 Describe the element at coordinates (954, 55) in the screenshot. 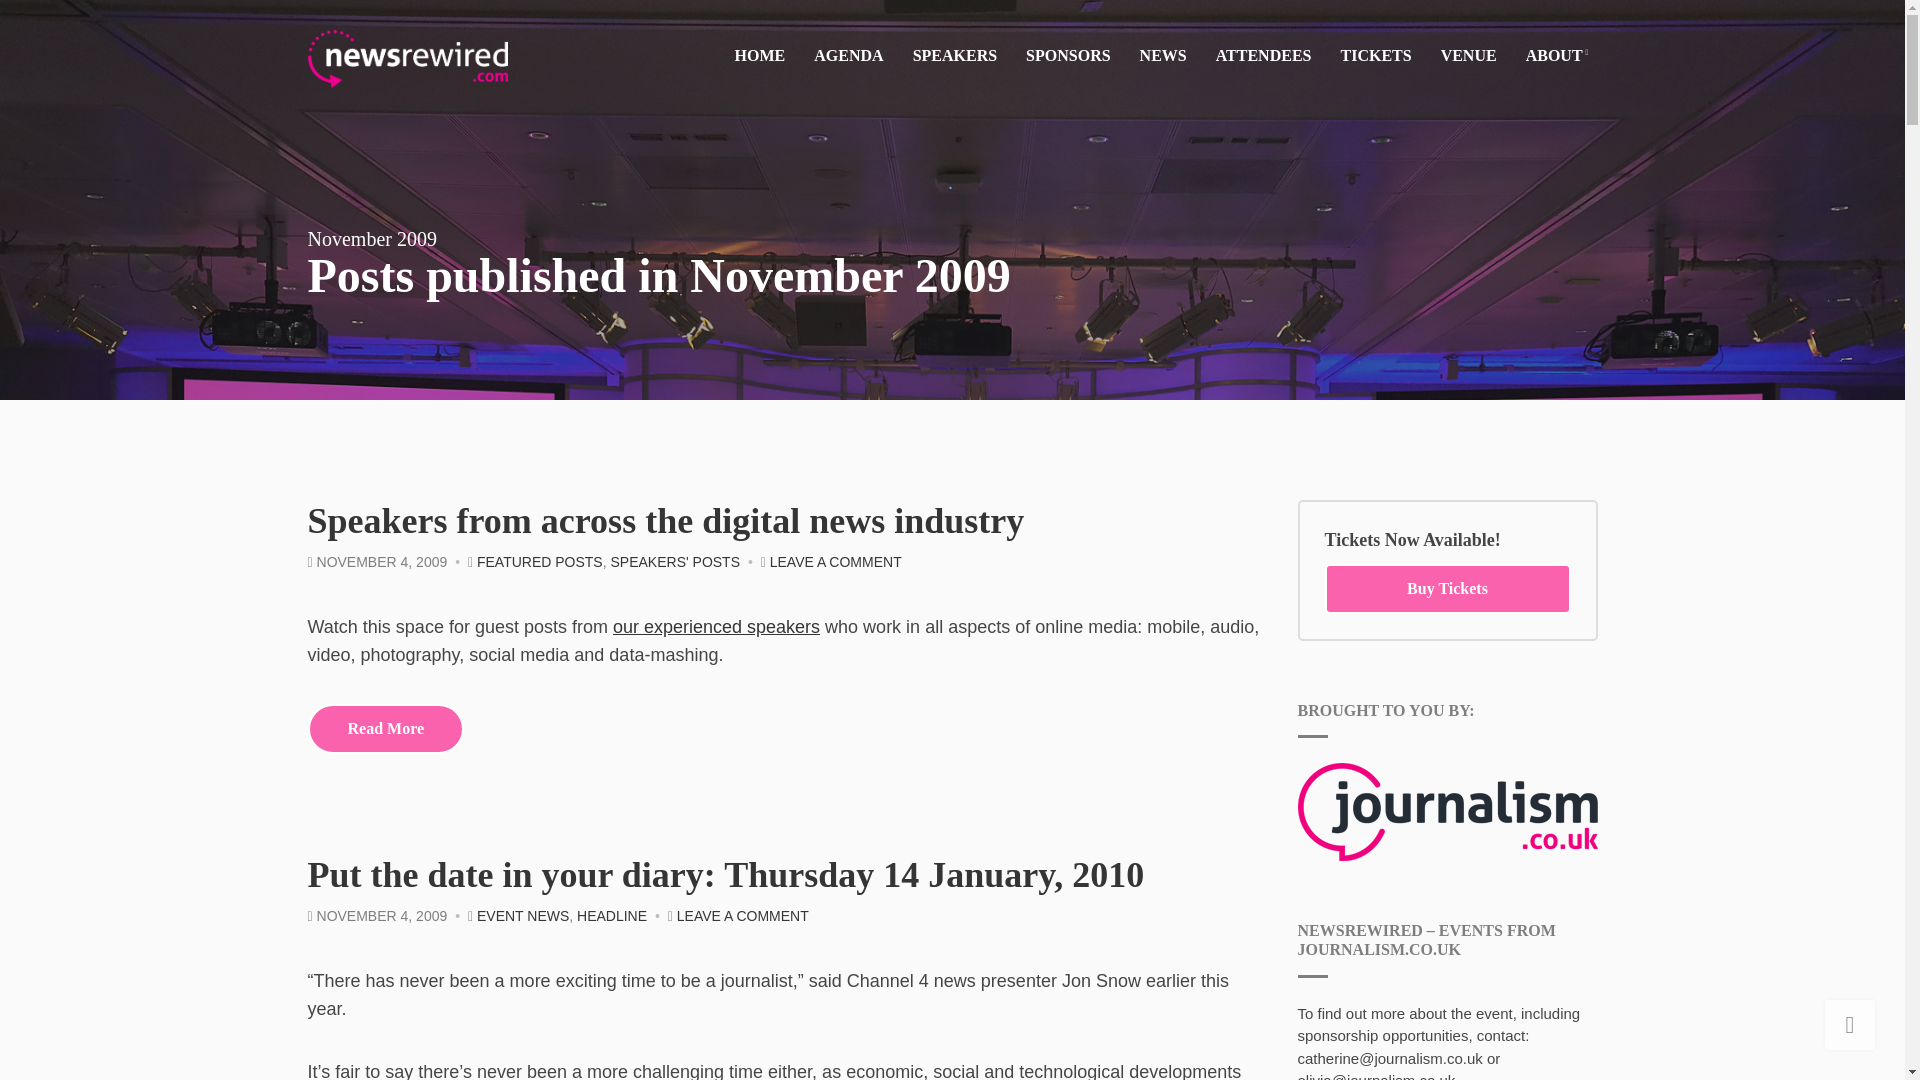

I see `SPEAKERS` at that location.